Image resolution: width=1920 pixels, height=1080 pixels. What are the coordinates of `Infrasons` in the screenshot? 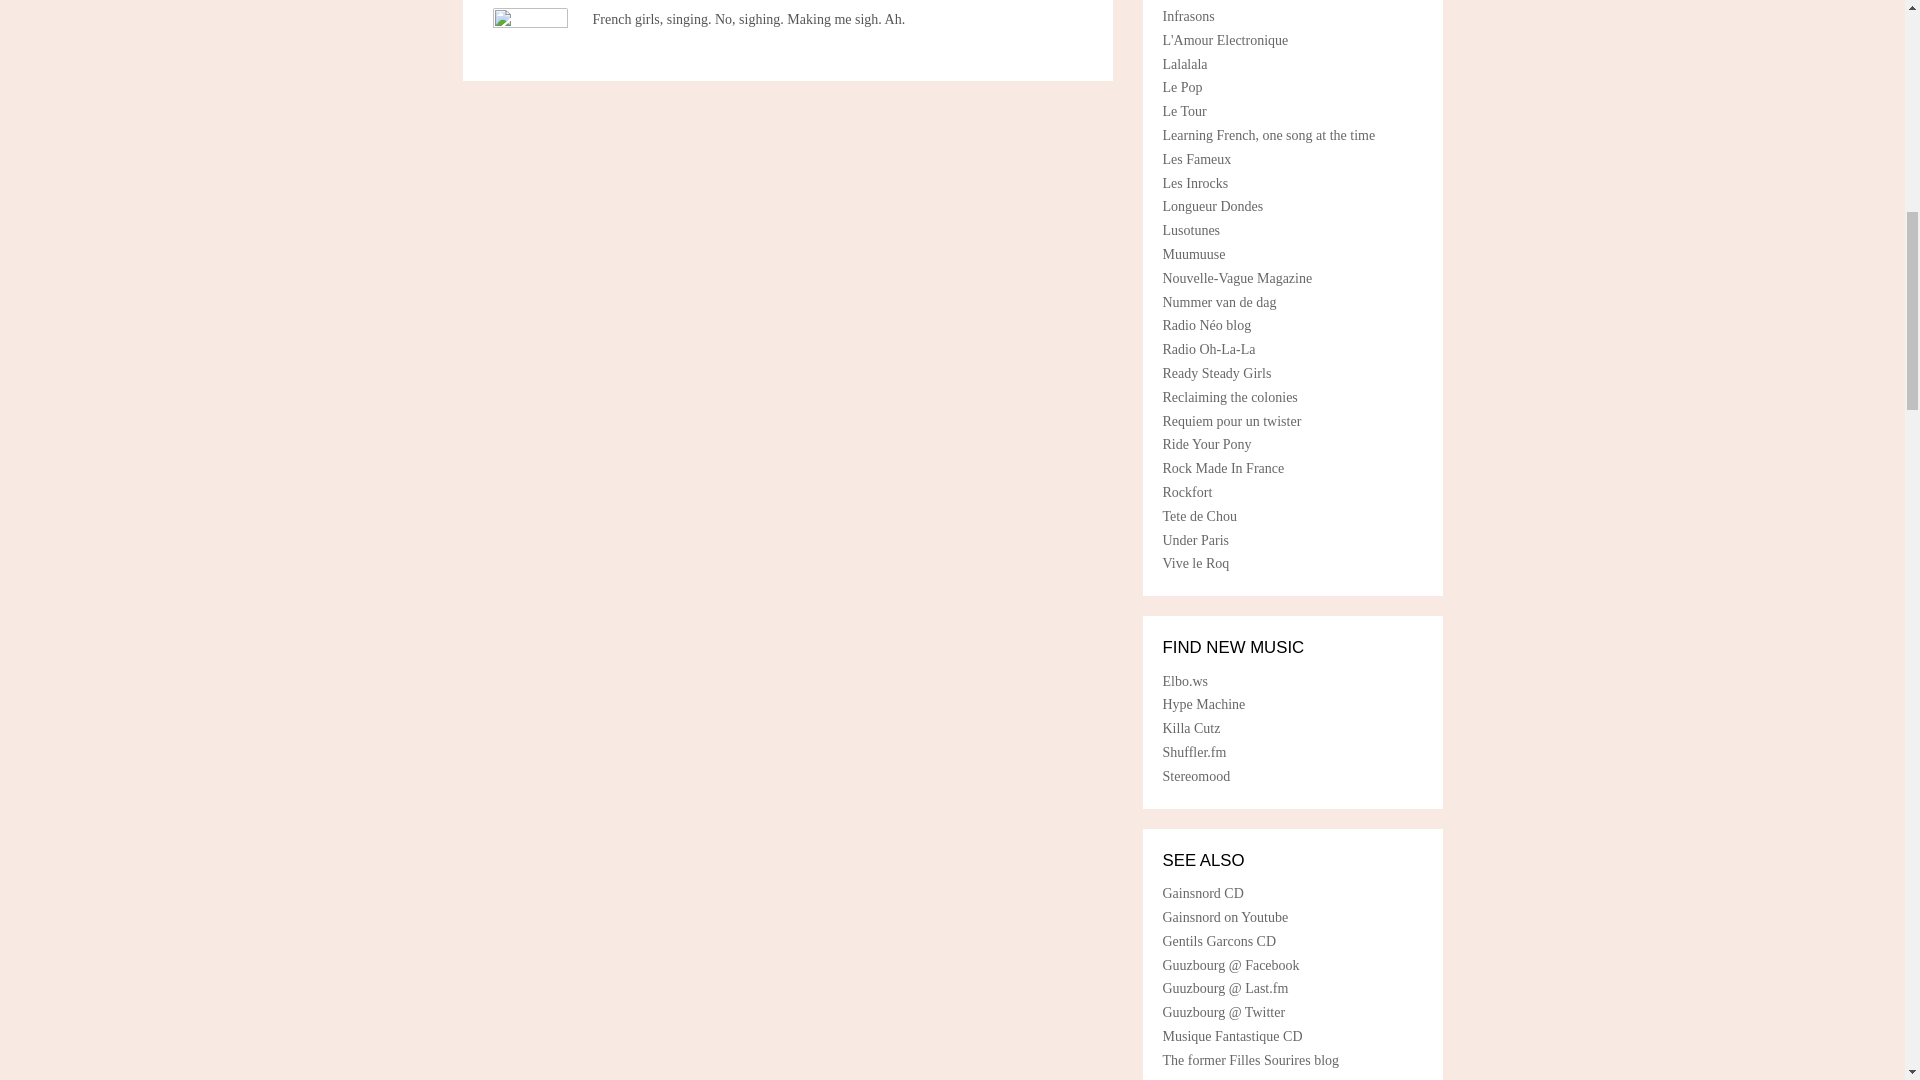 It's located at (1187, 16).